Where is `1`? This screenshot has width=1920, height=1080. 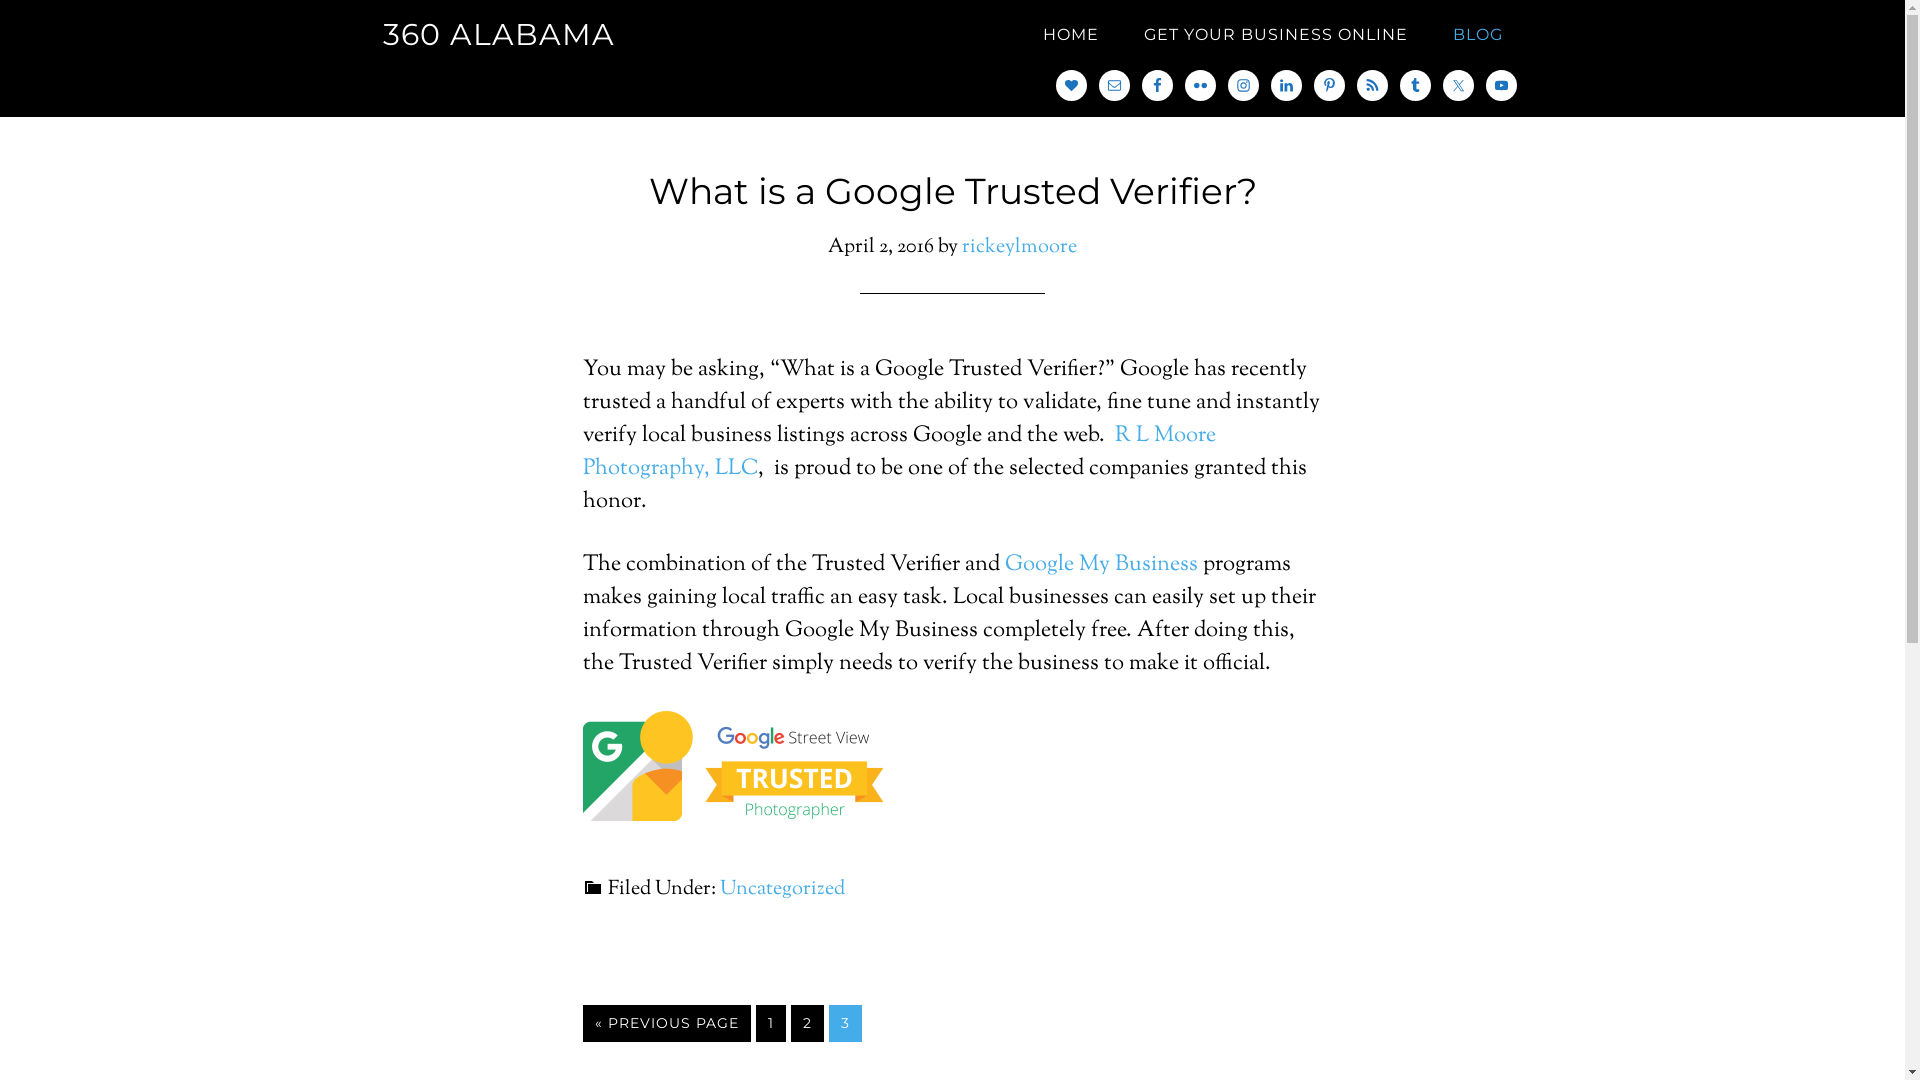 1 is located at coordinates (771, 1024).